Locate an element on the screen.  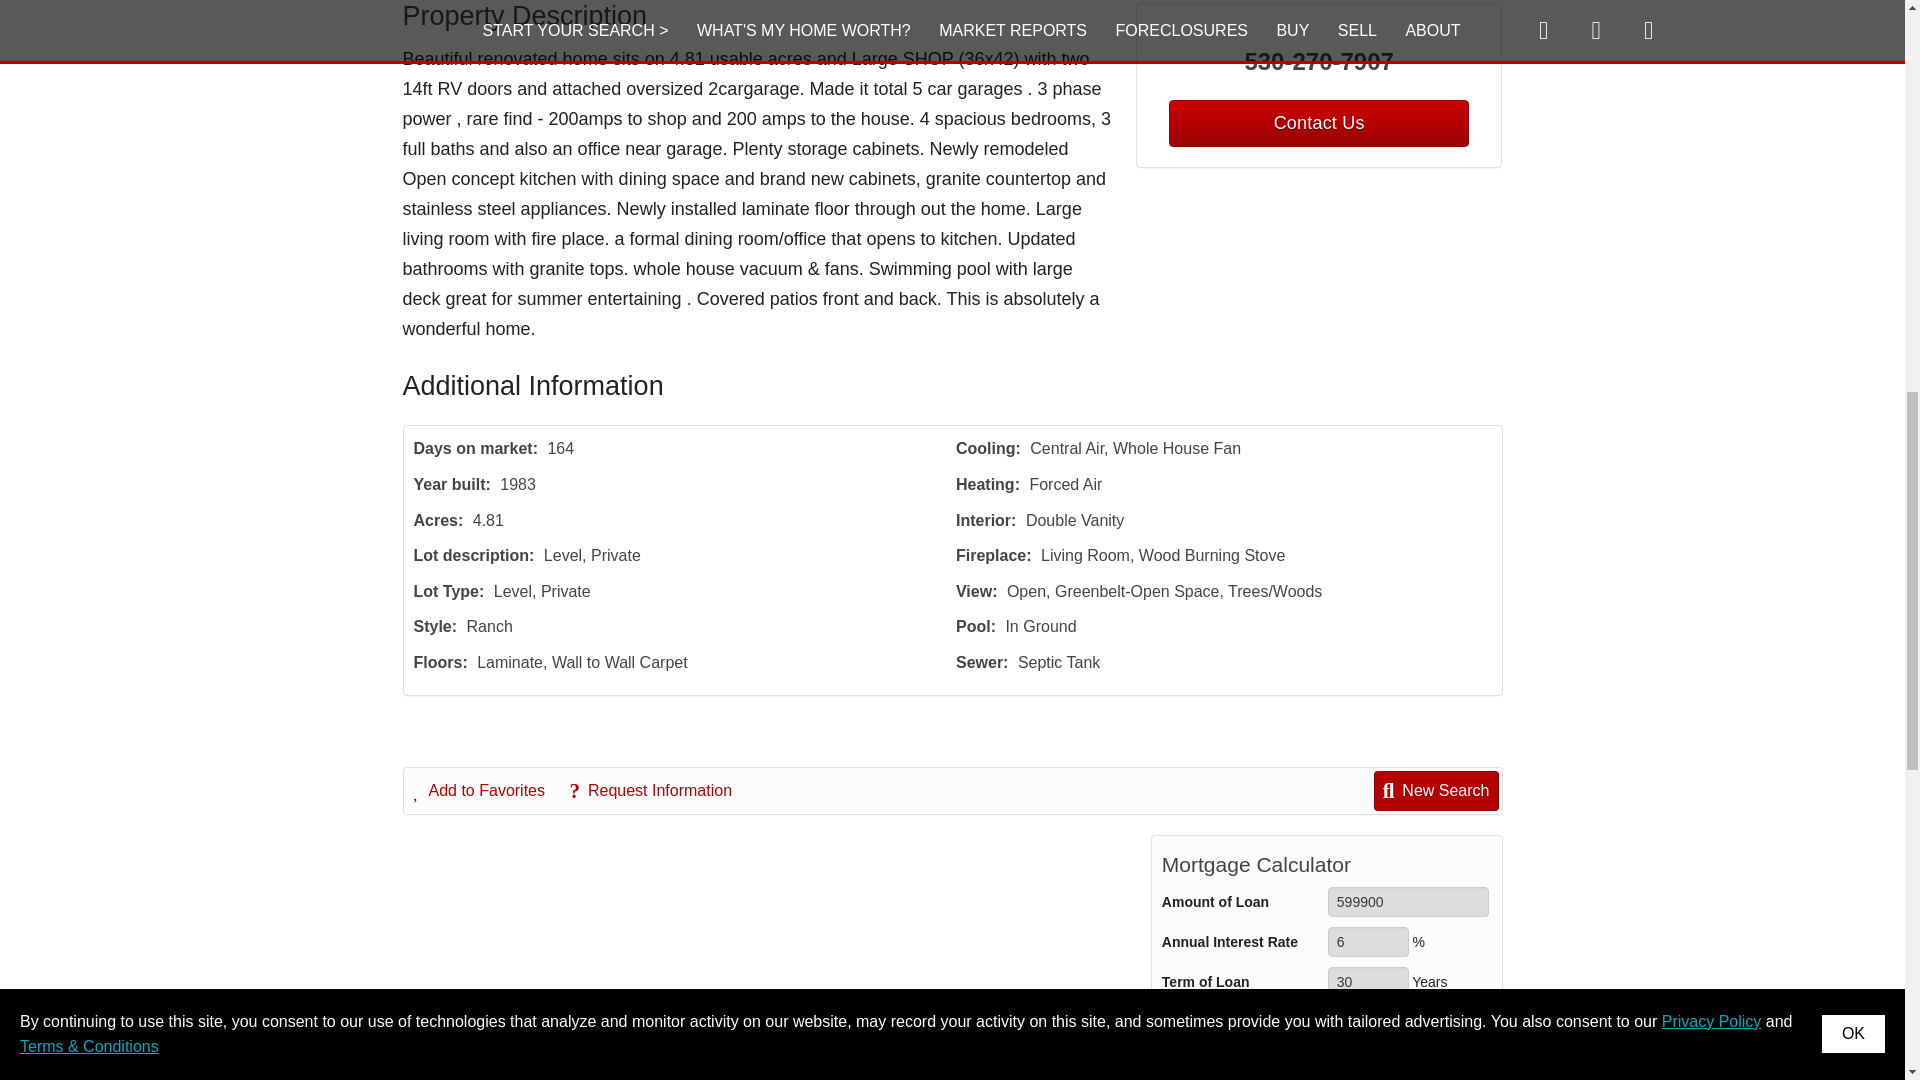
599900 is located at coordinates (1408, 901).